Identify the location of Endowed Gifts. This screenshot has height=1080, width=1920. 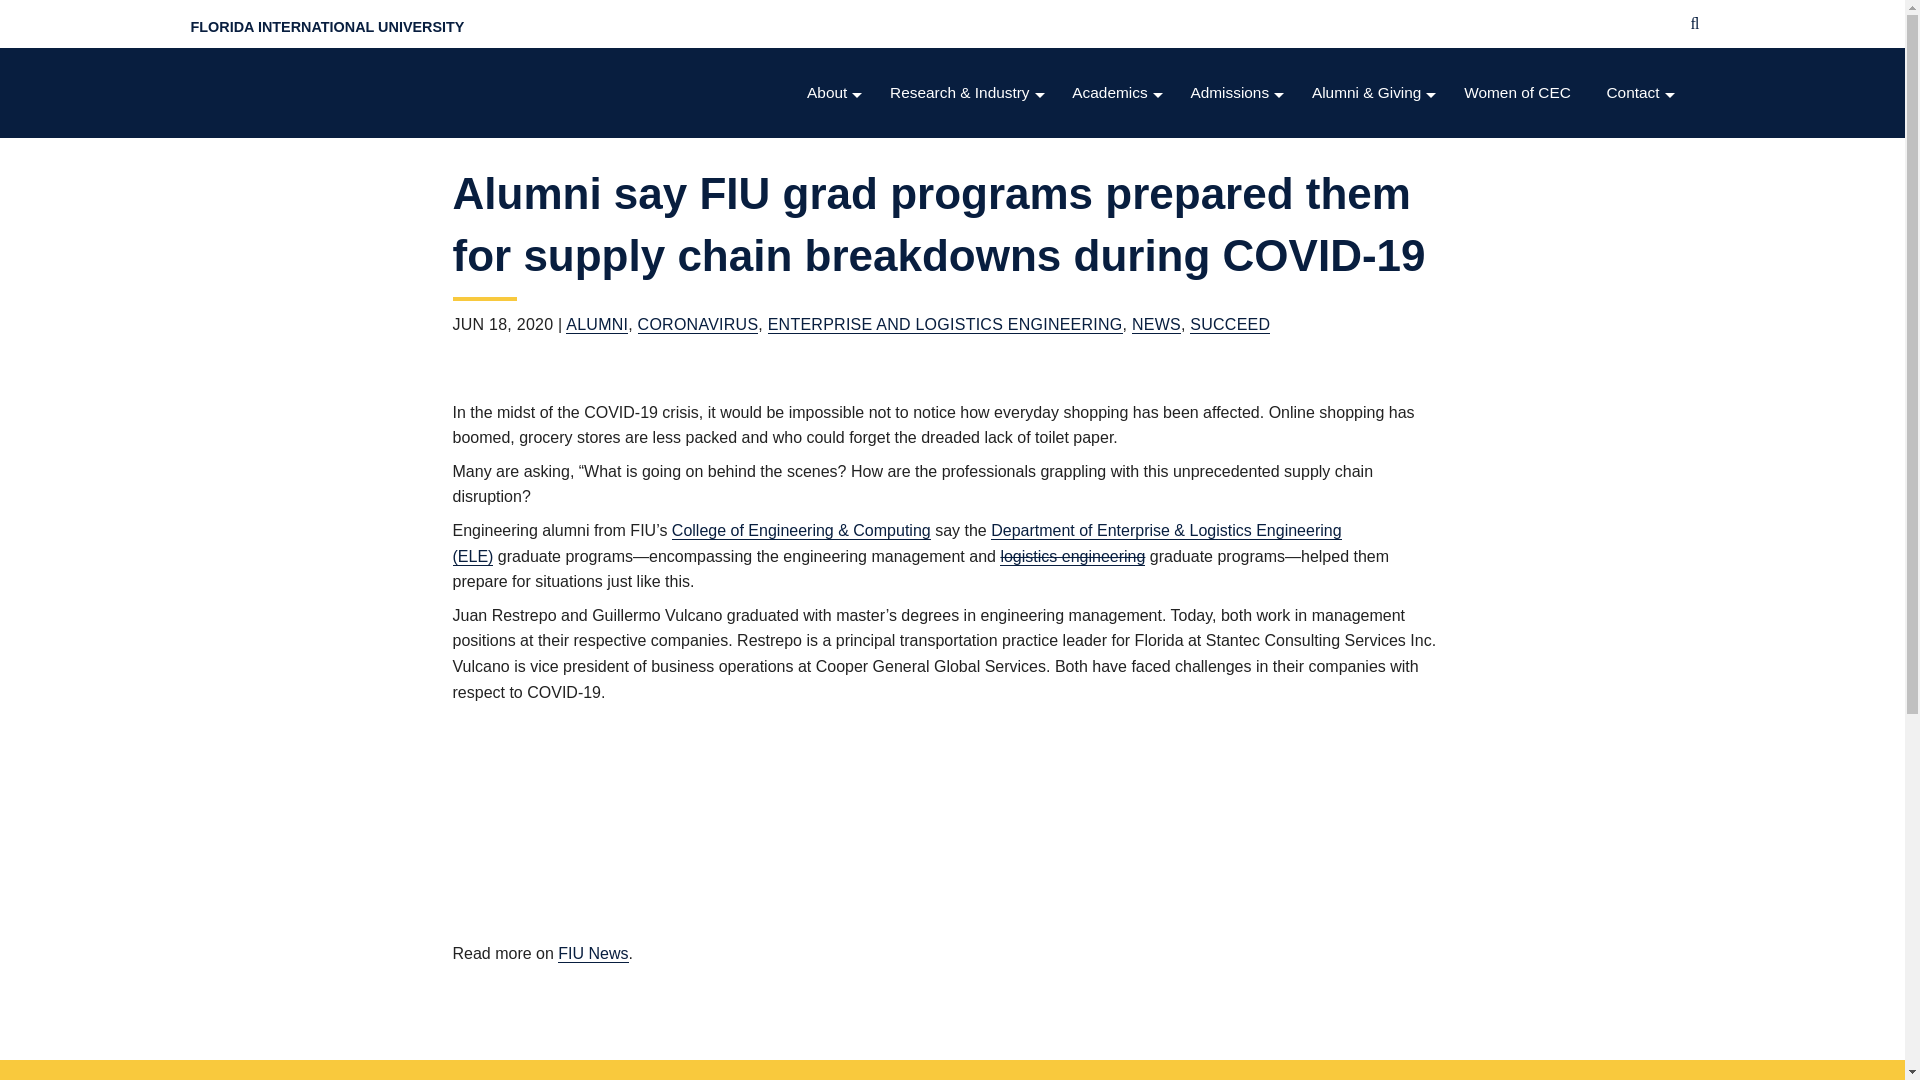
(1375, 214).